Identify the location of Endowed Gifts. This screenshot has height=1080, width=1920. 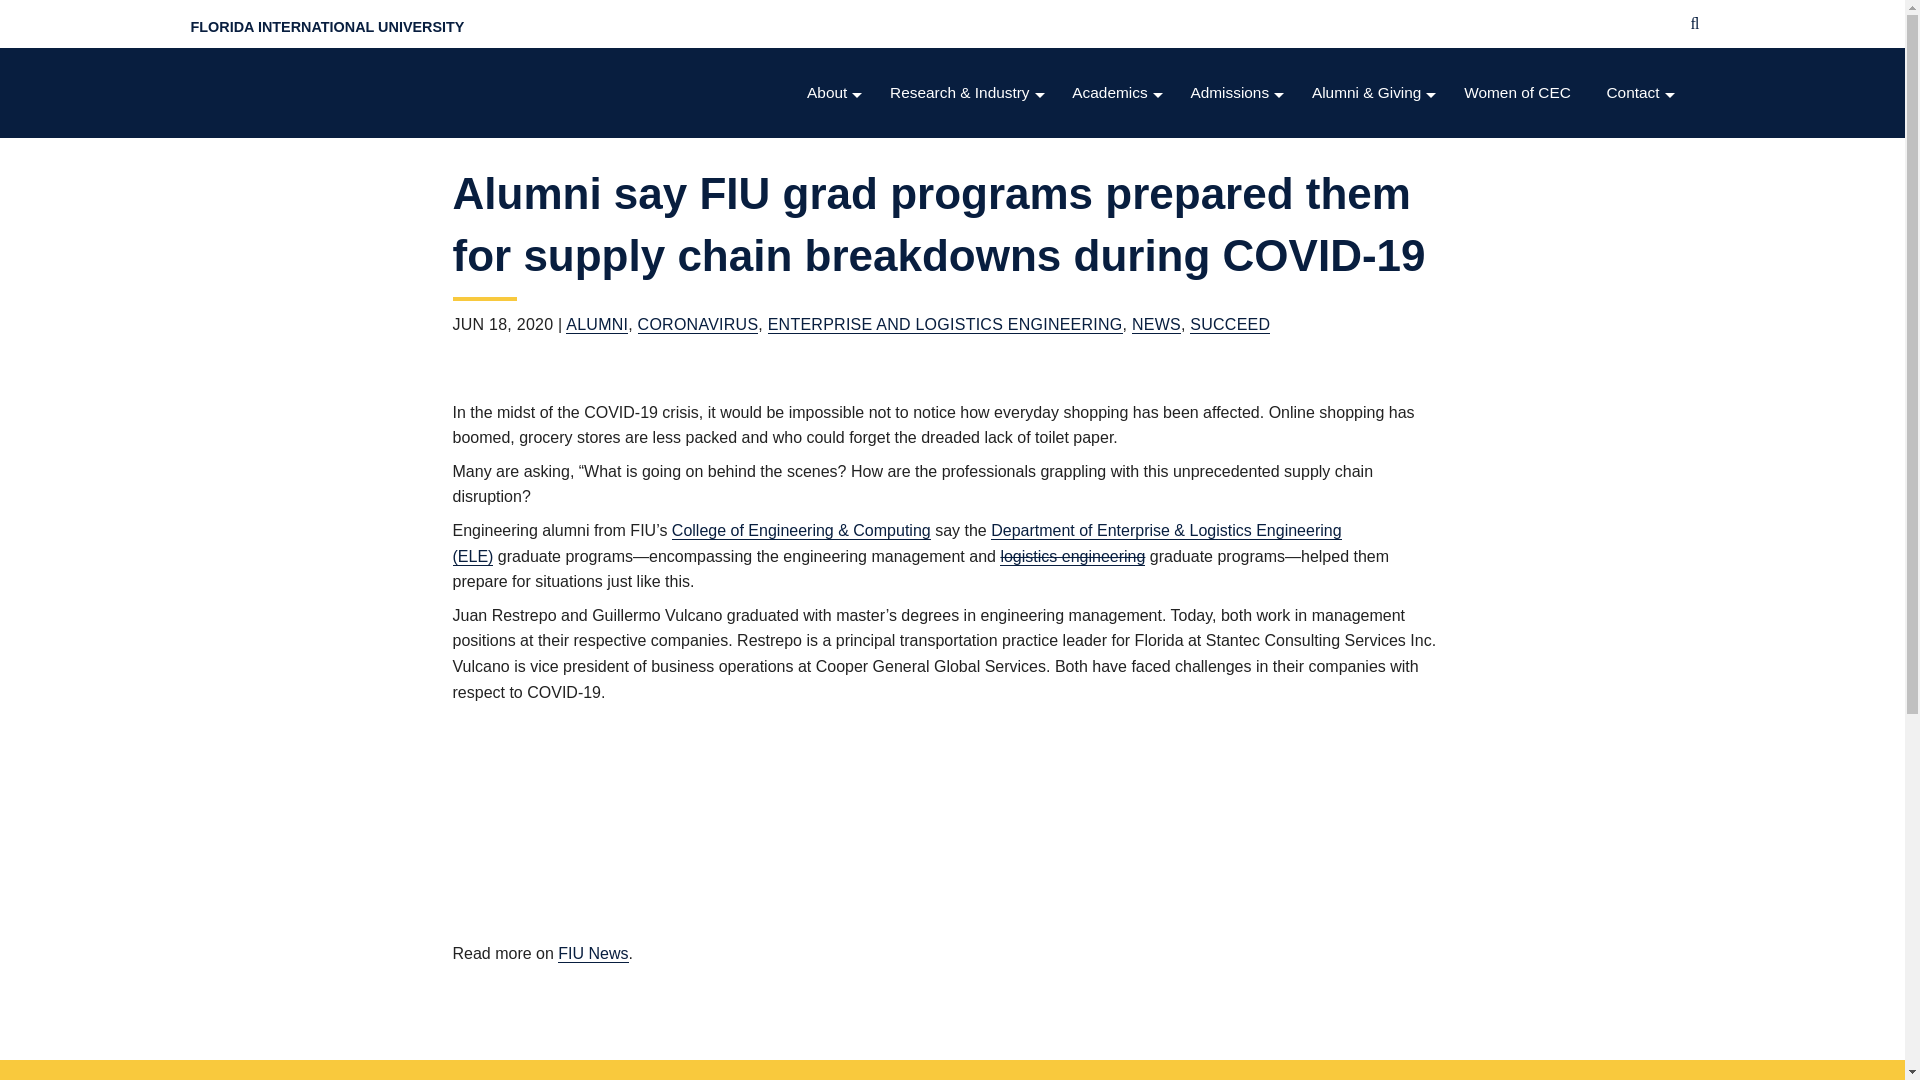
(1375, 214).